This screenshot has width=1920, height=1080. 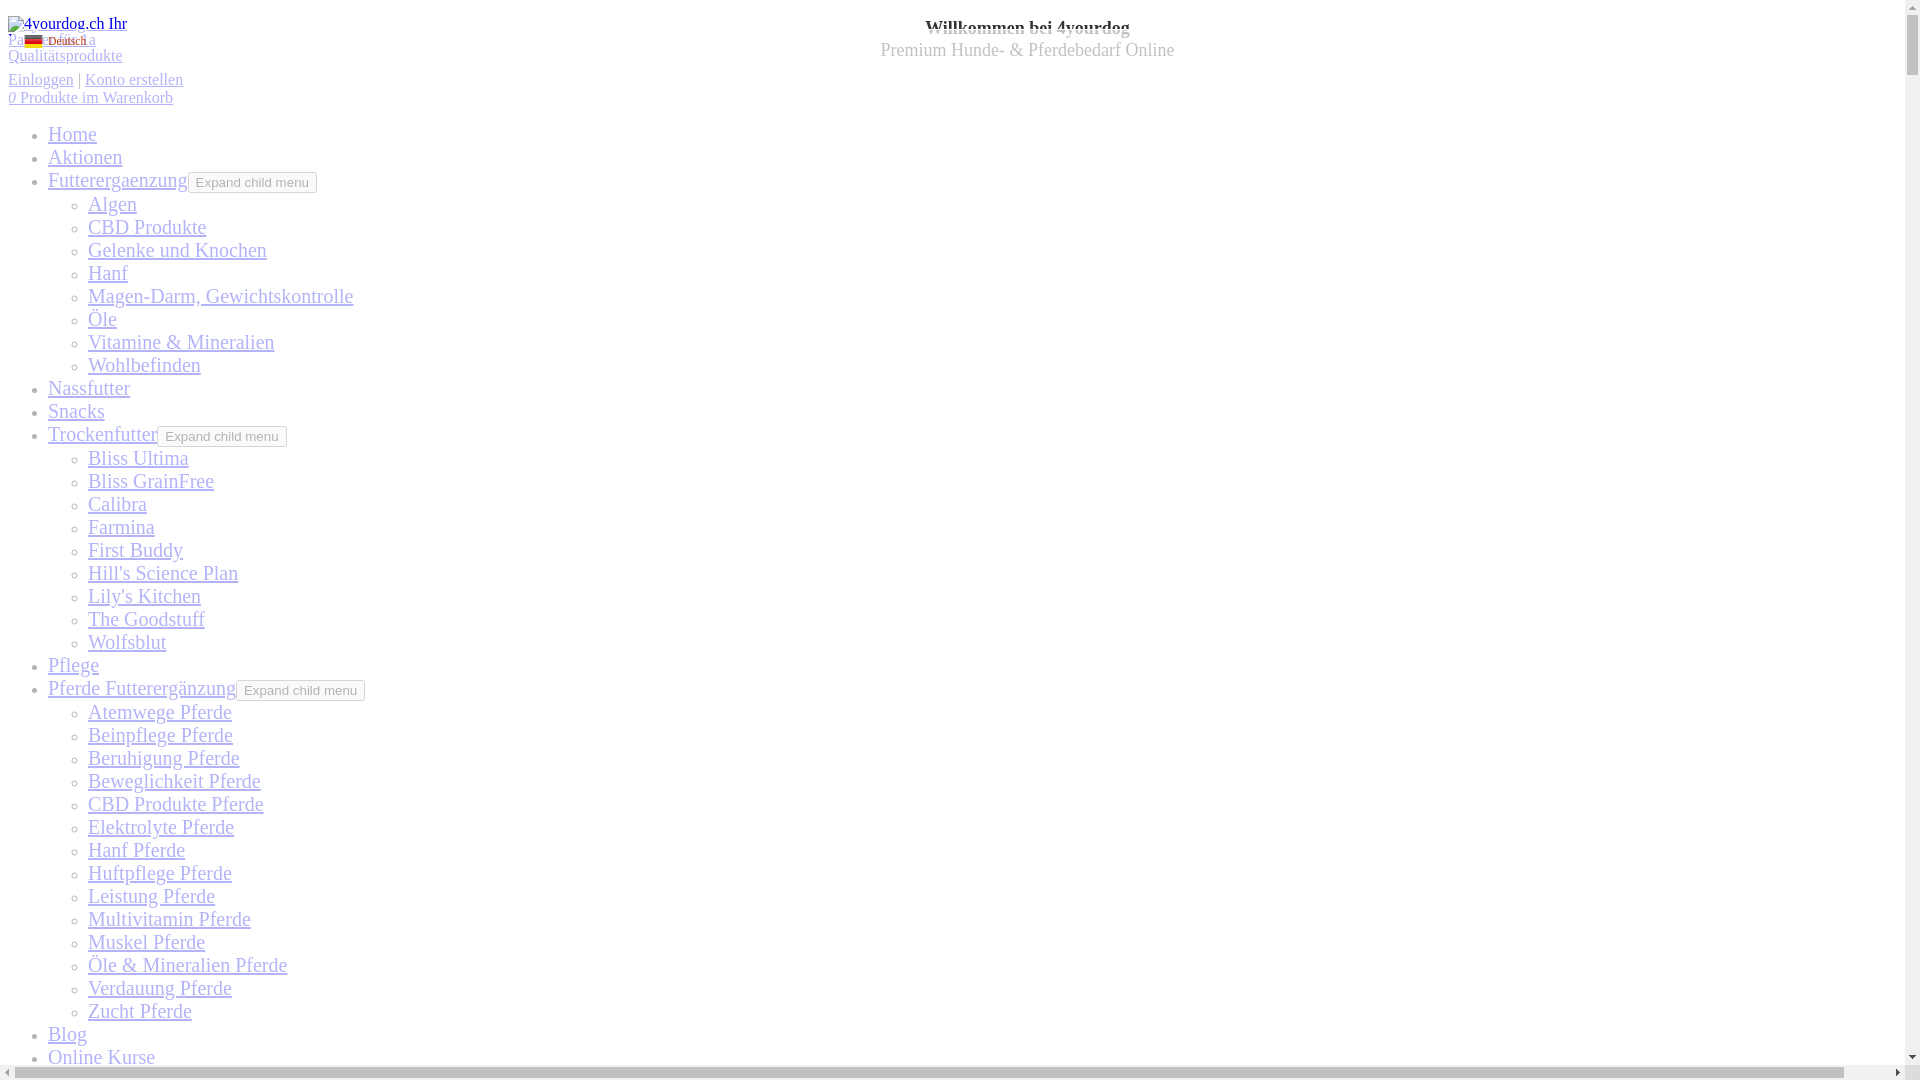 I want to click on Nassfutter, so click(x=89, y=388).